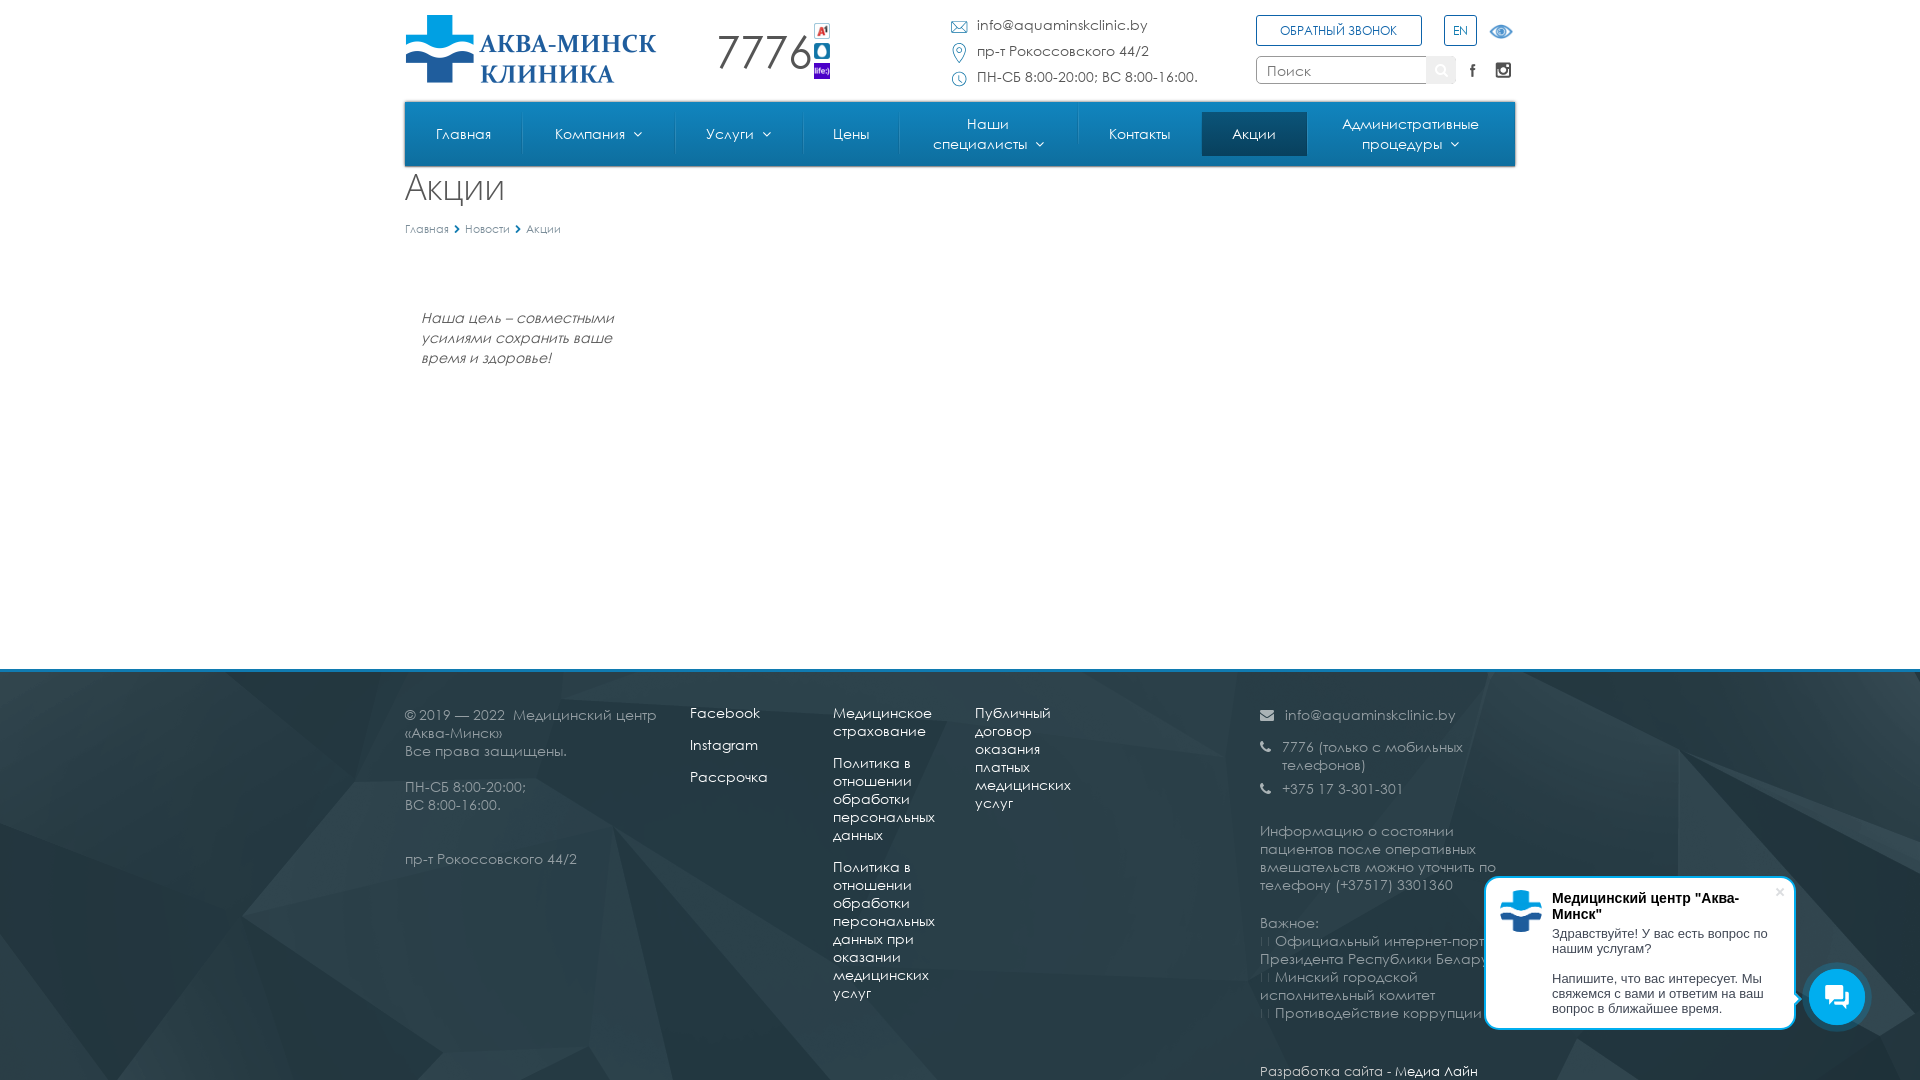 Image resolution: width=1920 pixels, height=1080 pixels. I want to click on info@aquaminskclinic.by, so click(1062, 25).